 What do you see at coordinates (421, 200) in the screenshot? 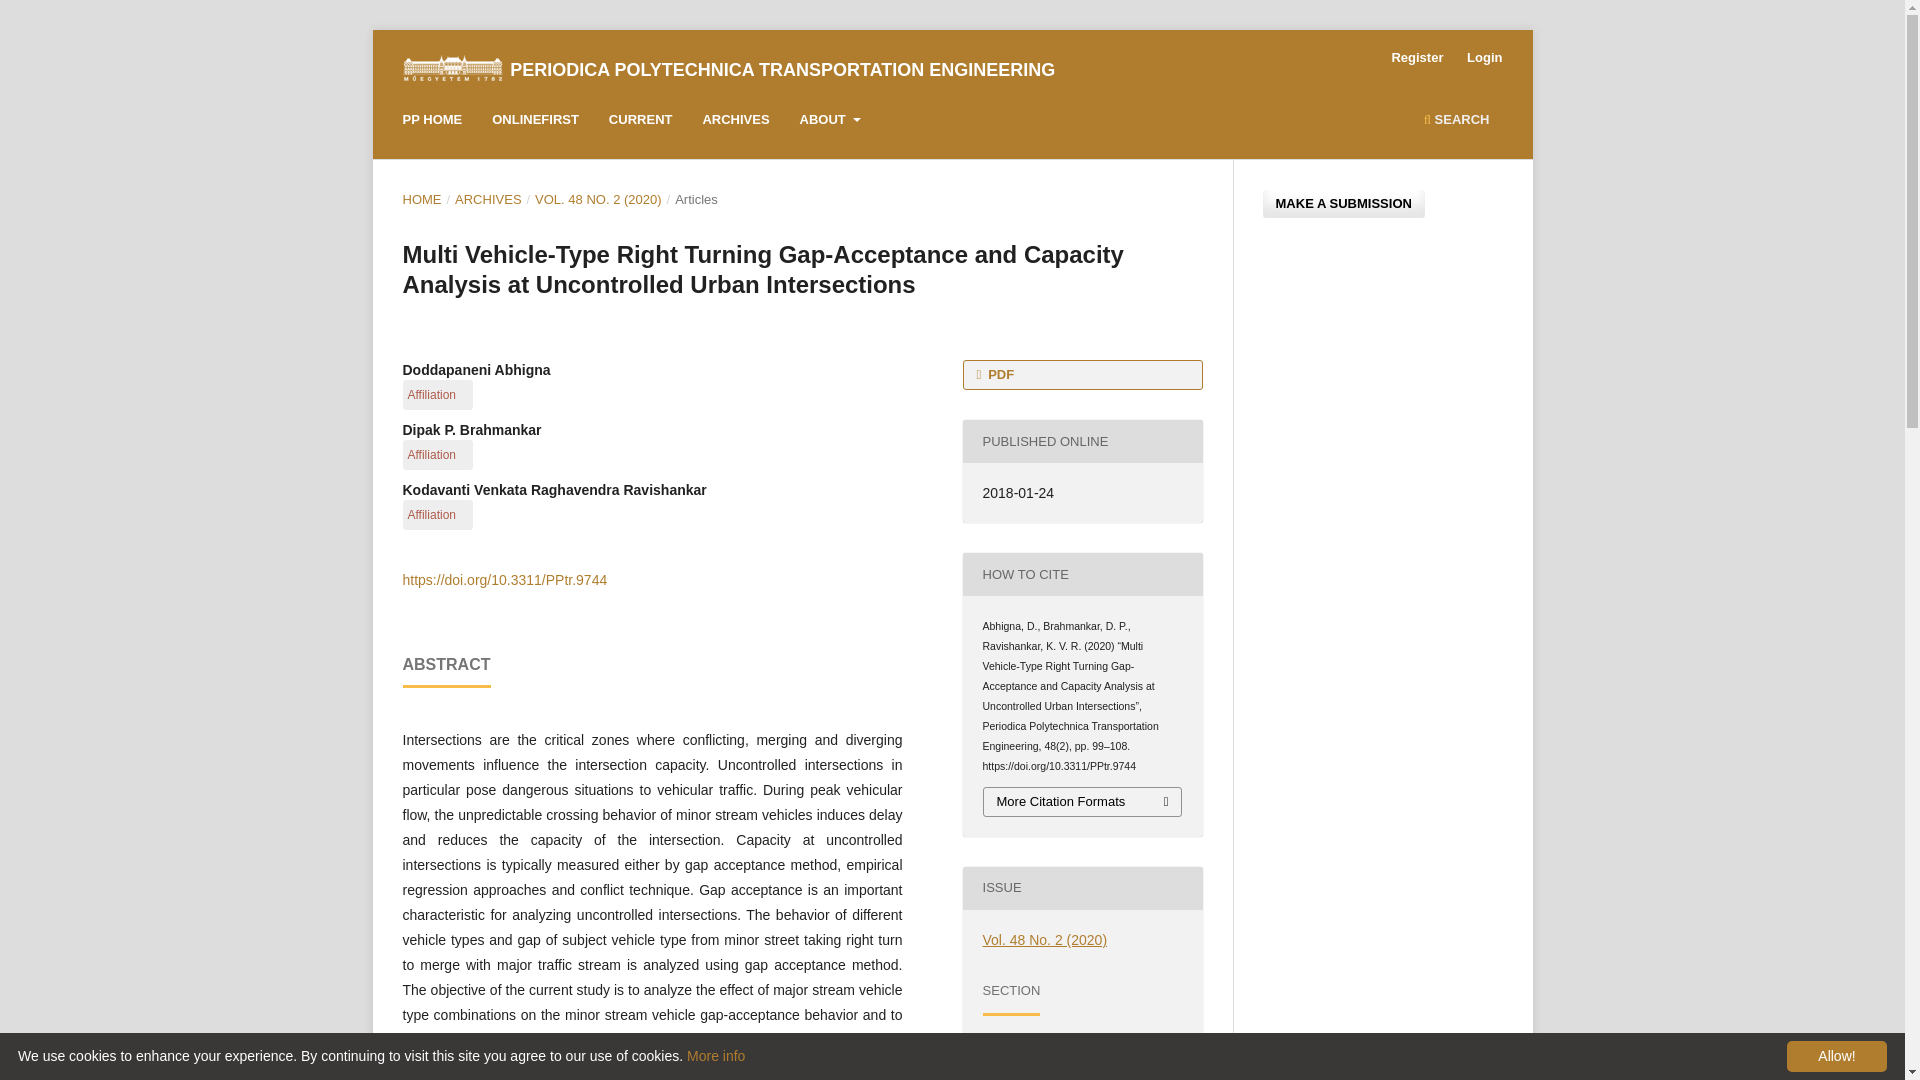
I see `HOME` at bounding box center [421, 200].